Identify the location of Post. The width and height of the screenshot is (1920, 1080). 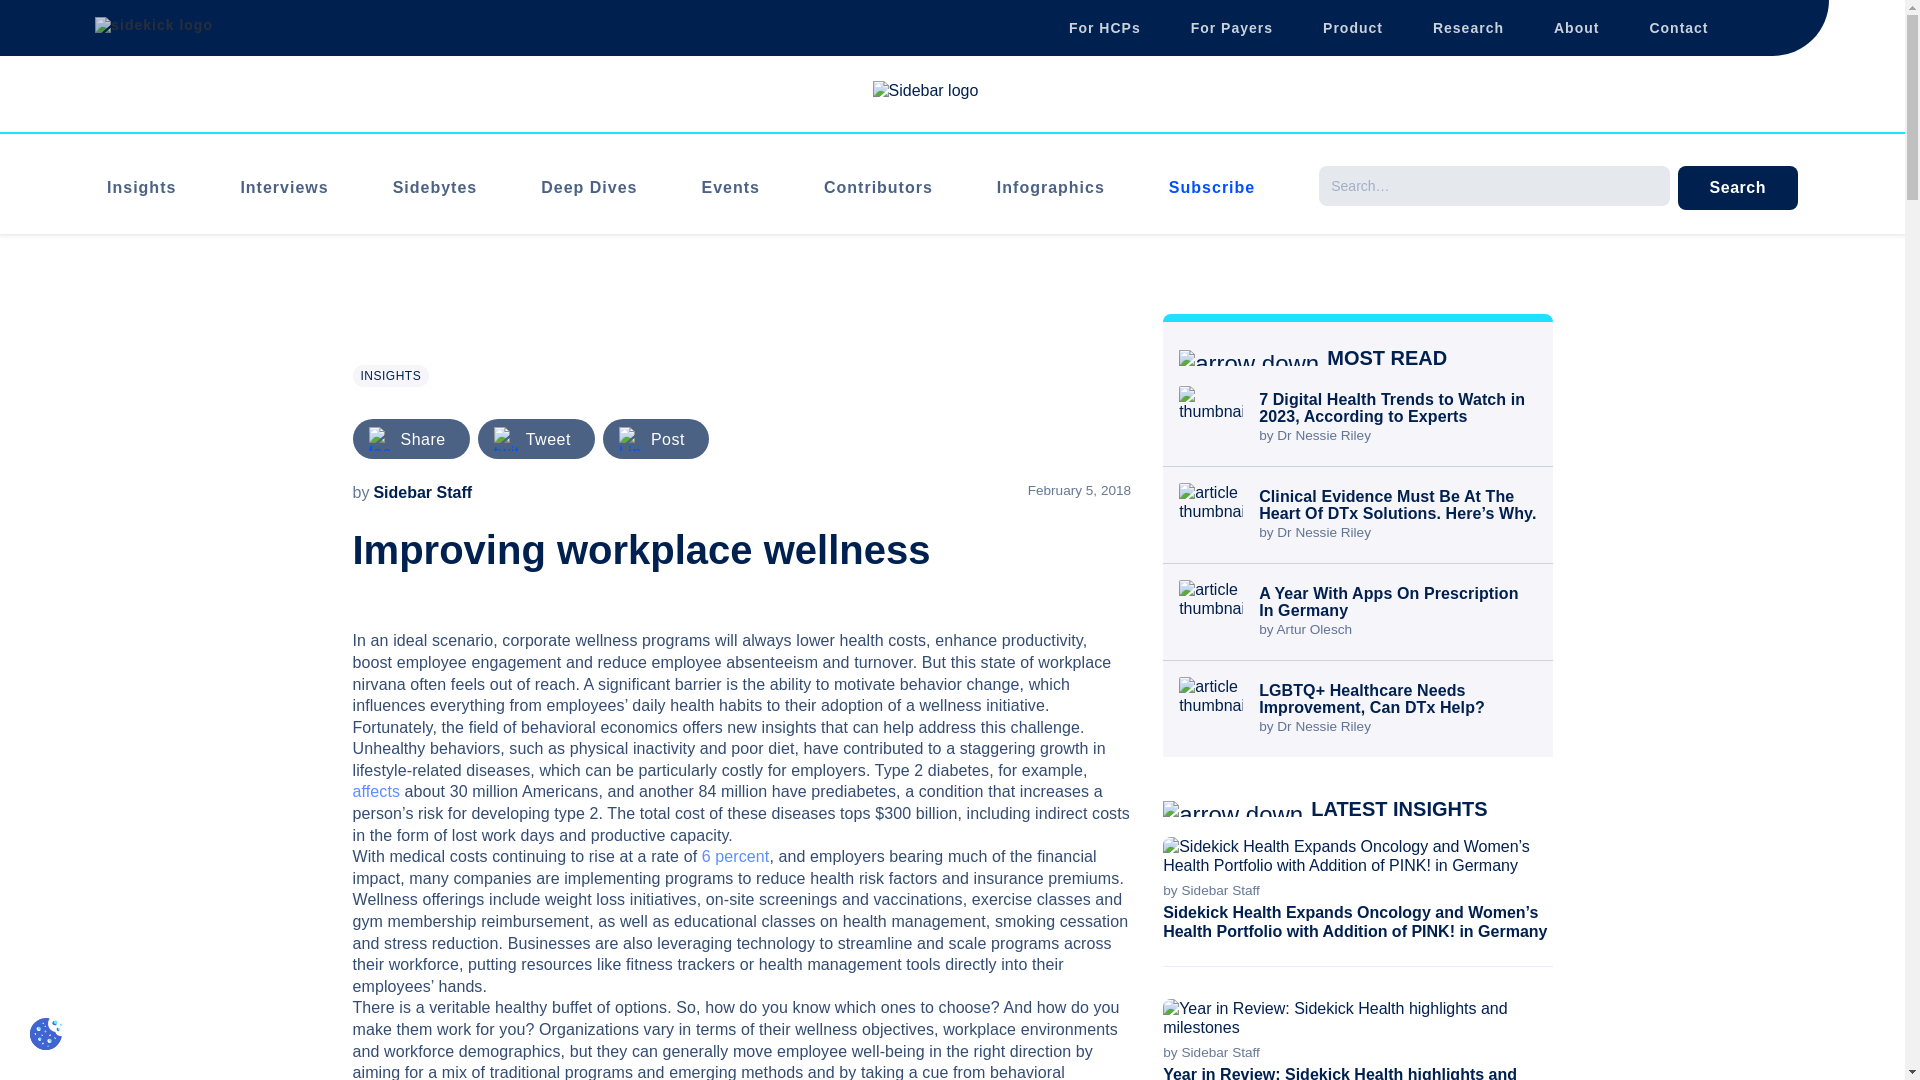
(668, 439).